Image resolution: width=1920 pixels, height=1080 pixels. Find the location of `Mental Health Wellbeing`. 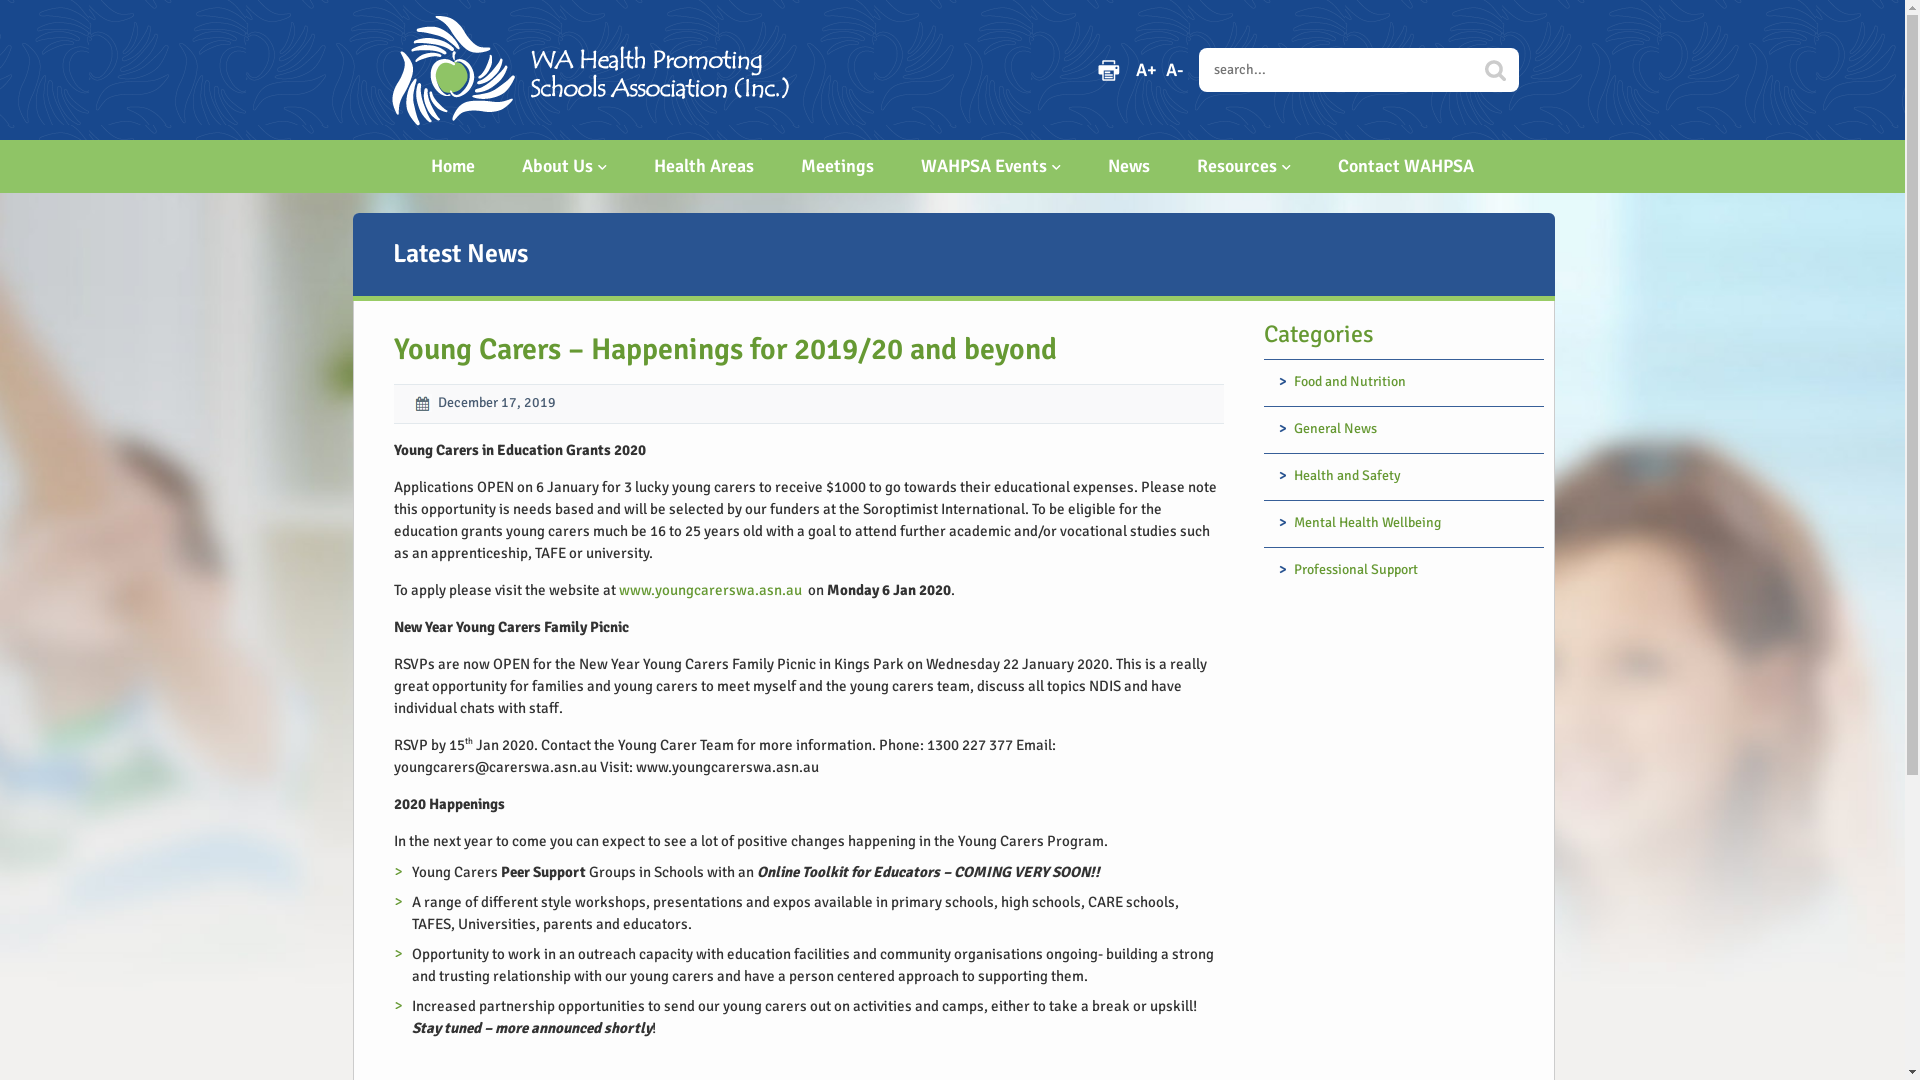

Mental Health Wellbeing is located at coordinates (1410, 524).